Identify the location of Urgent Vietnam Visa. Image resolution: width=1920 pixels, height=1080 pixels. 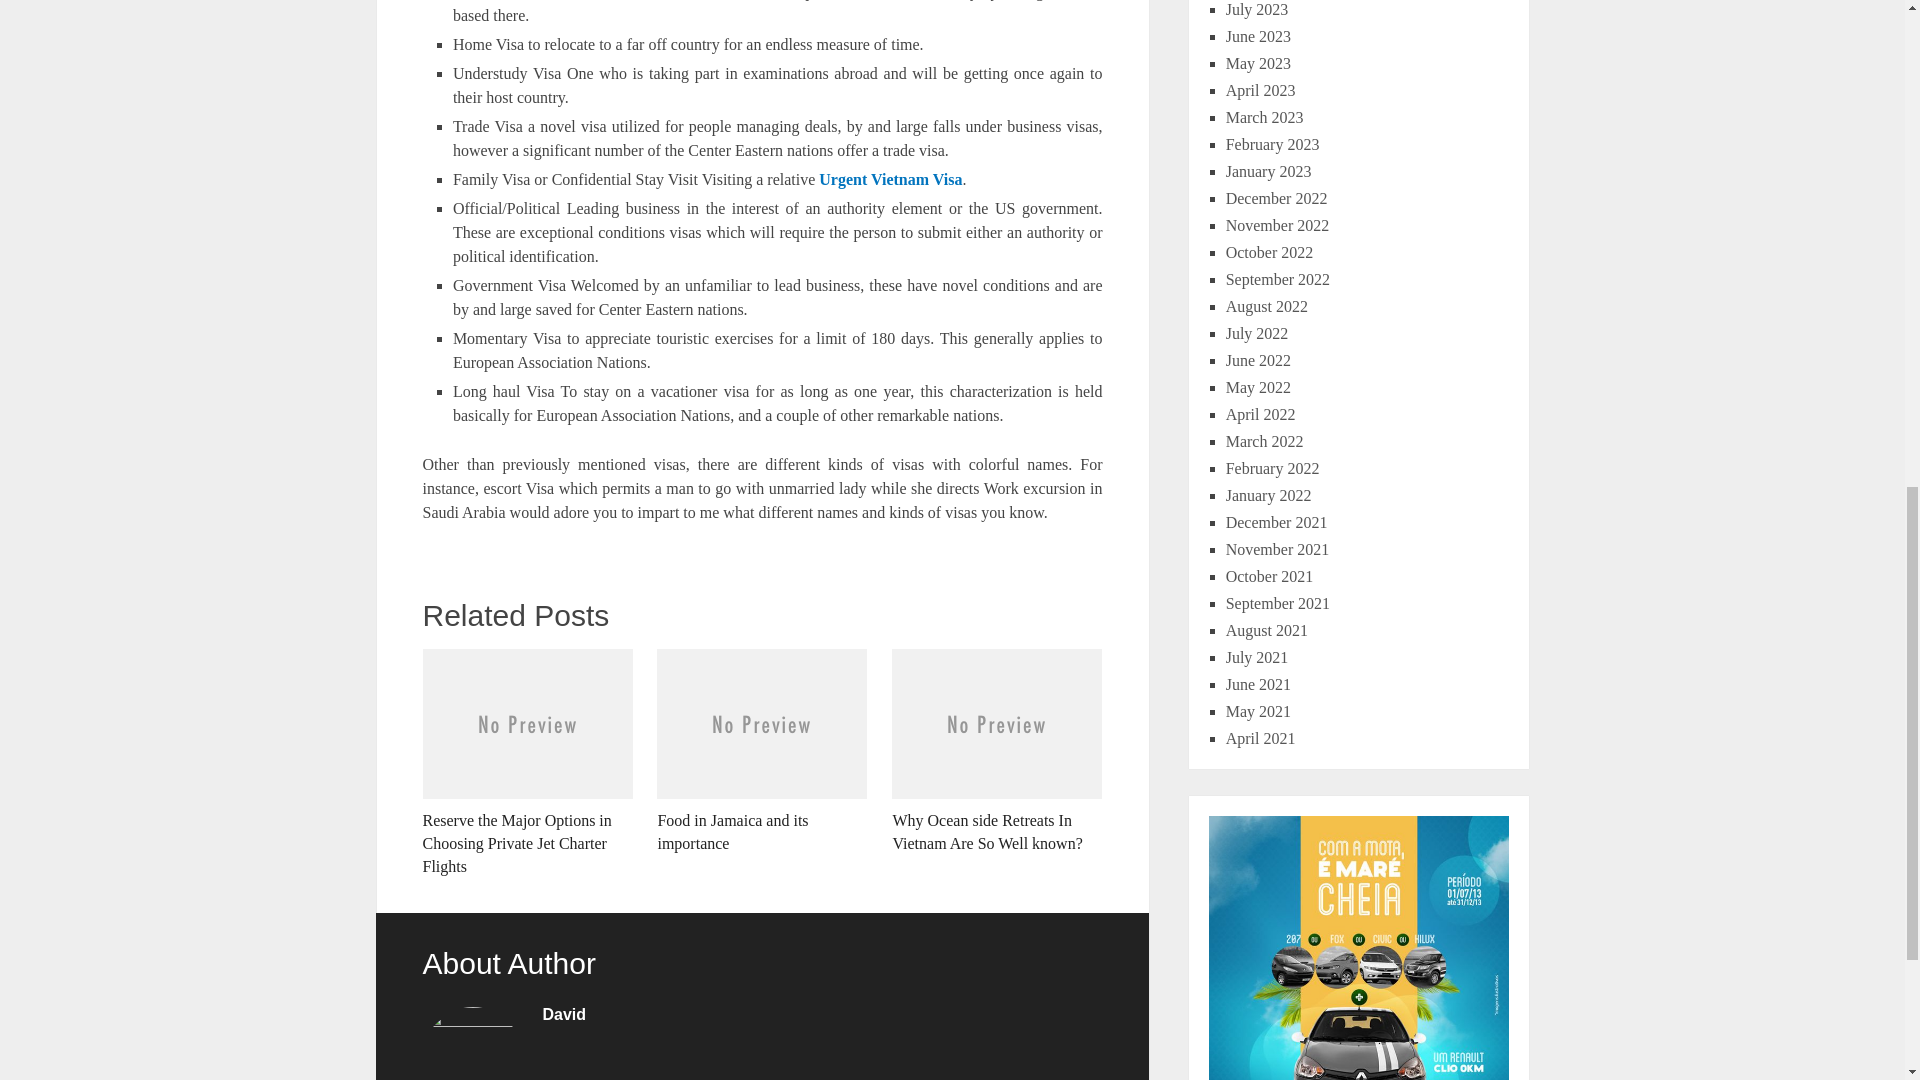
(890, 178).